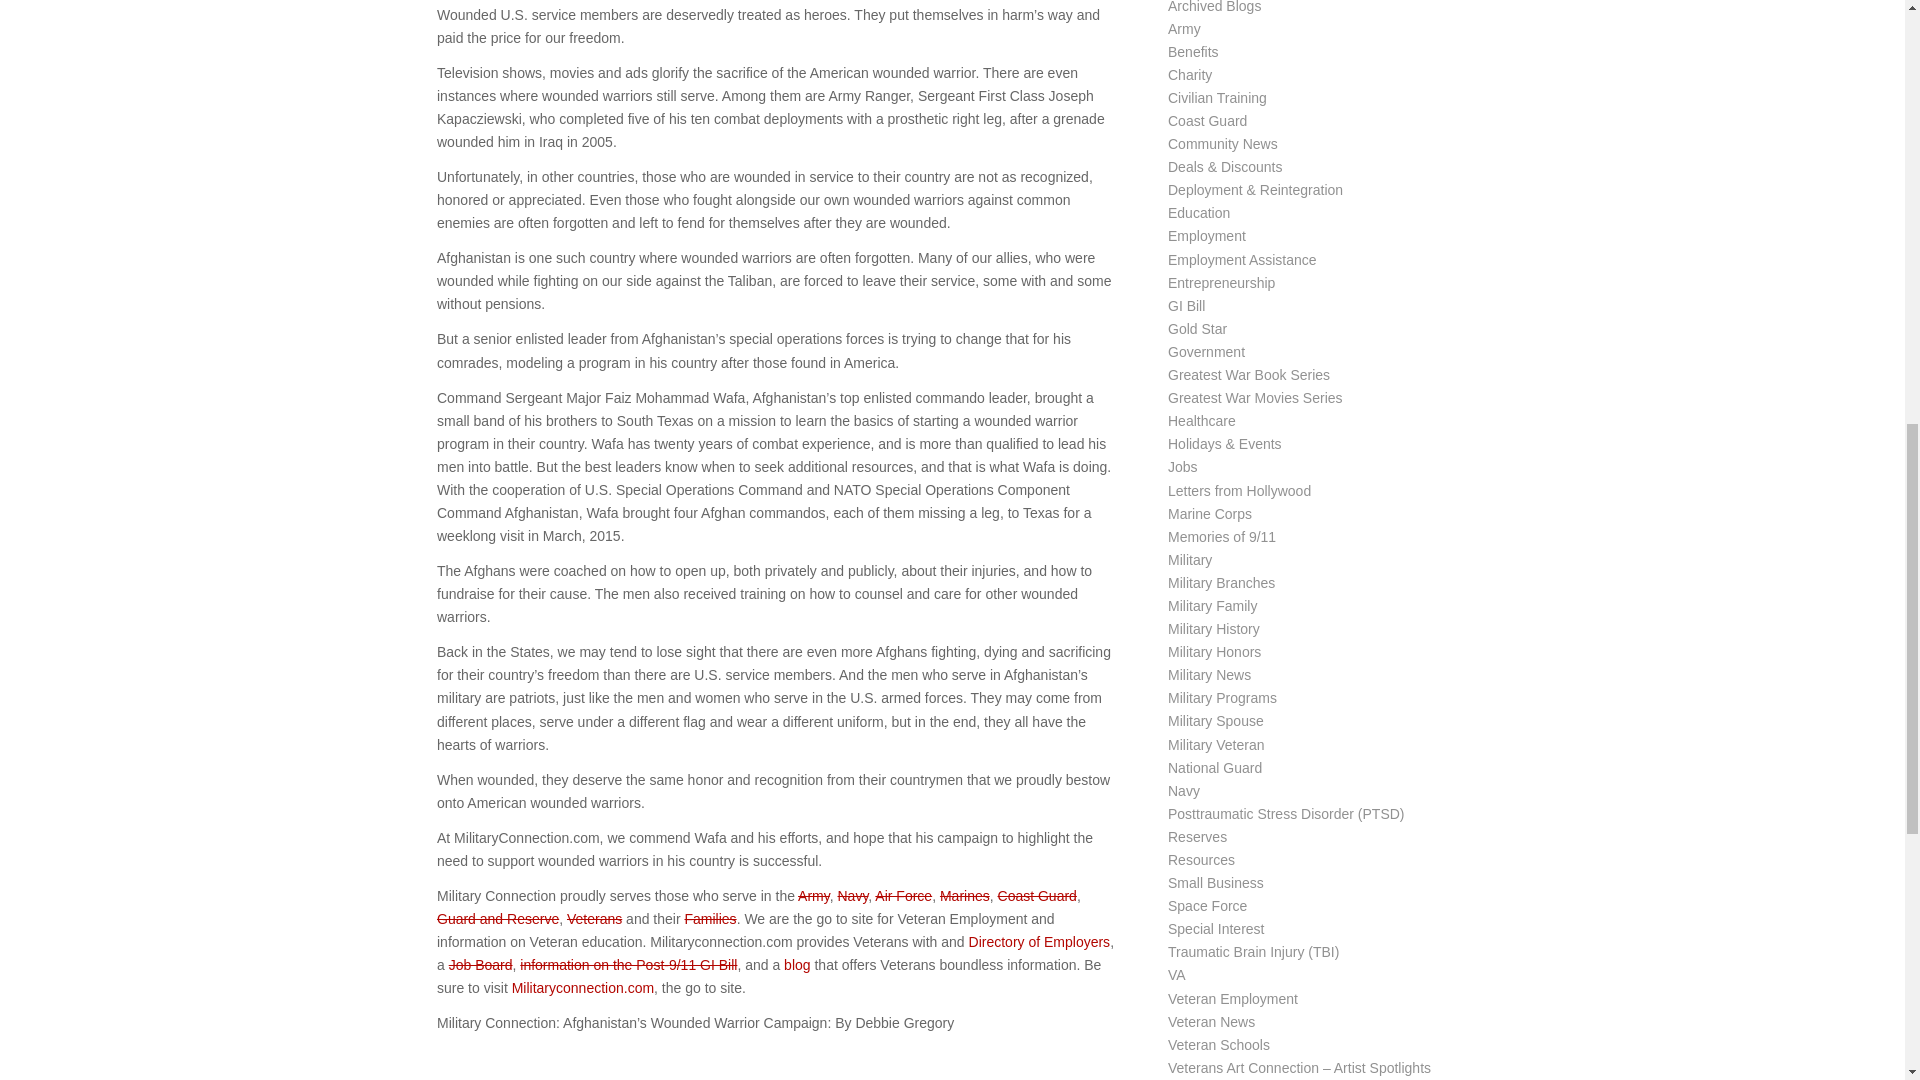 The height and width of the screenshot is (1080, 1920). What do you see at coordinates (796, 964) in the screenshot?
I see `blog` at bounding box center [796, 964].